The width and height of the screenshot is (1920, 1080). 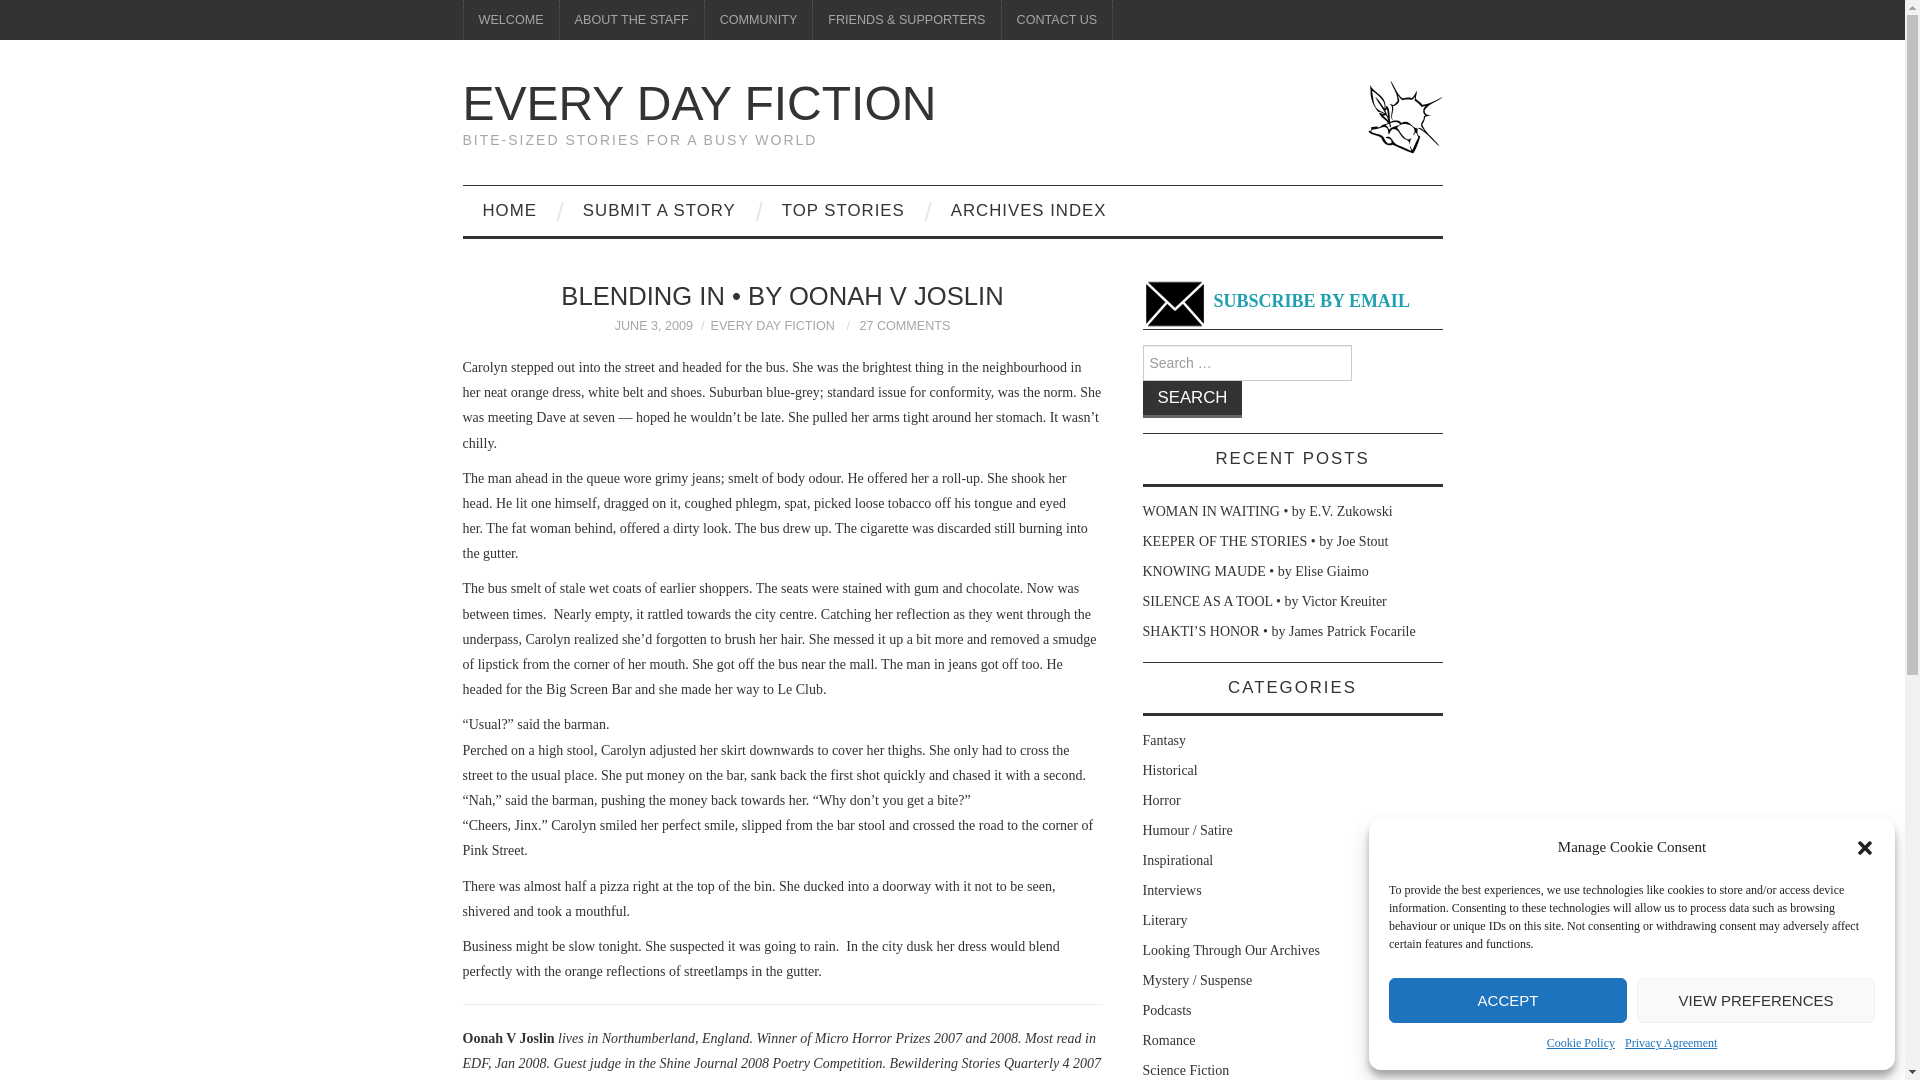 What do you see at coordinates (659, 210) in the screenshot?
I see `SUBMIT A STORY` at bounding box center [659, 210].